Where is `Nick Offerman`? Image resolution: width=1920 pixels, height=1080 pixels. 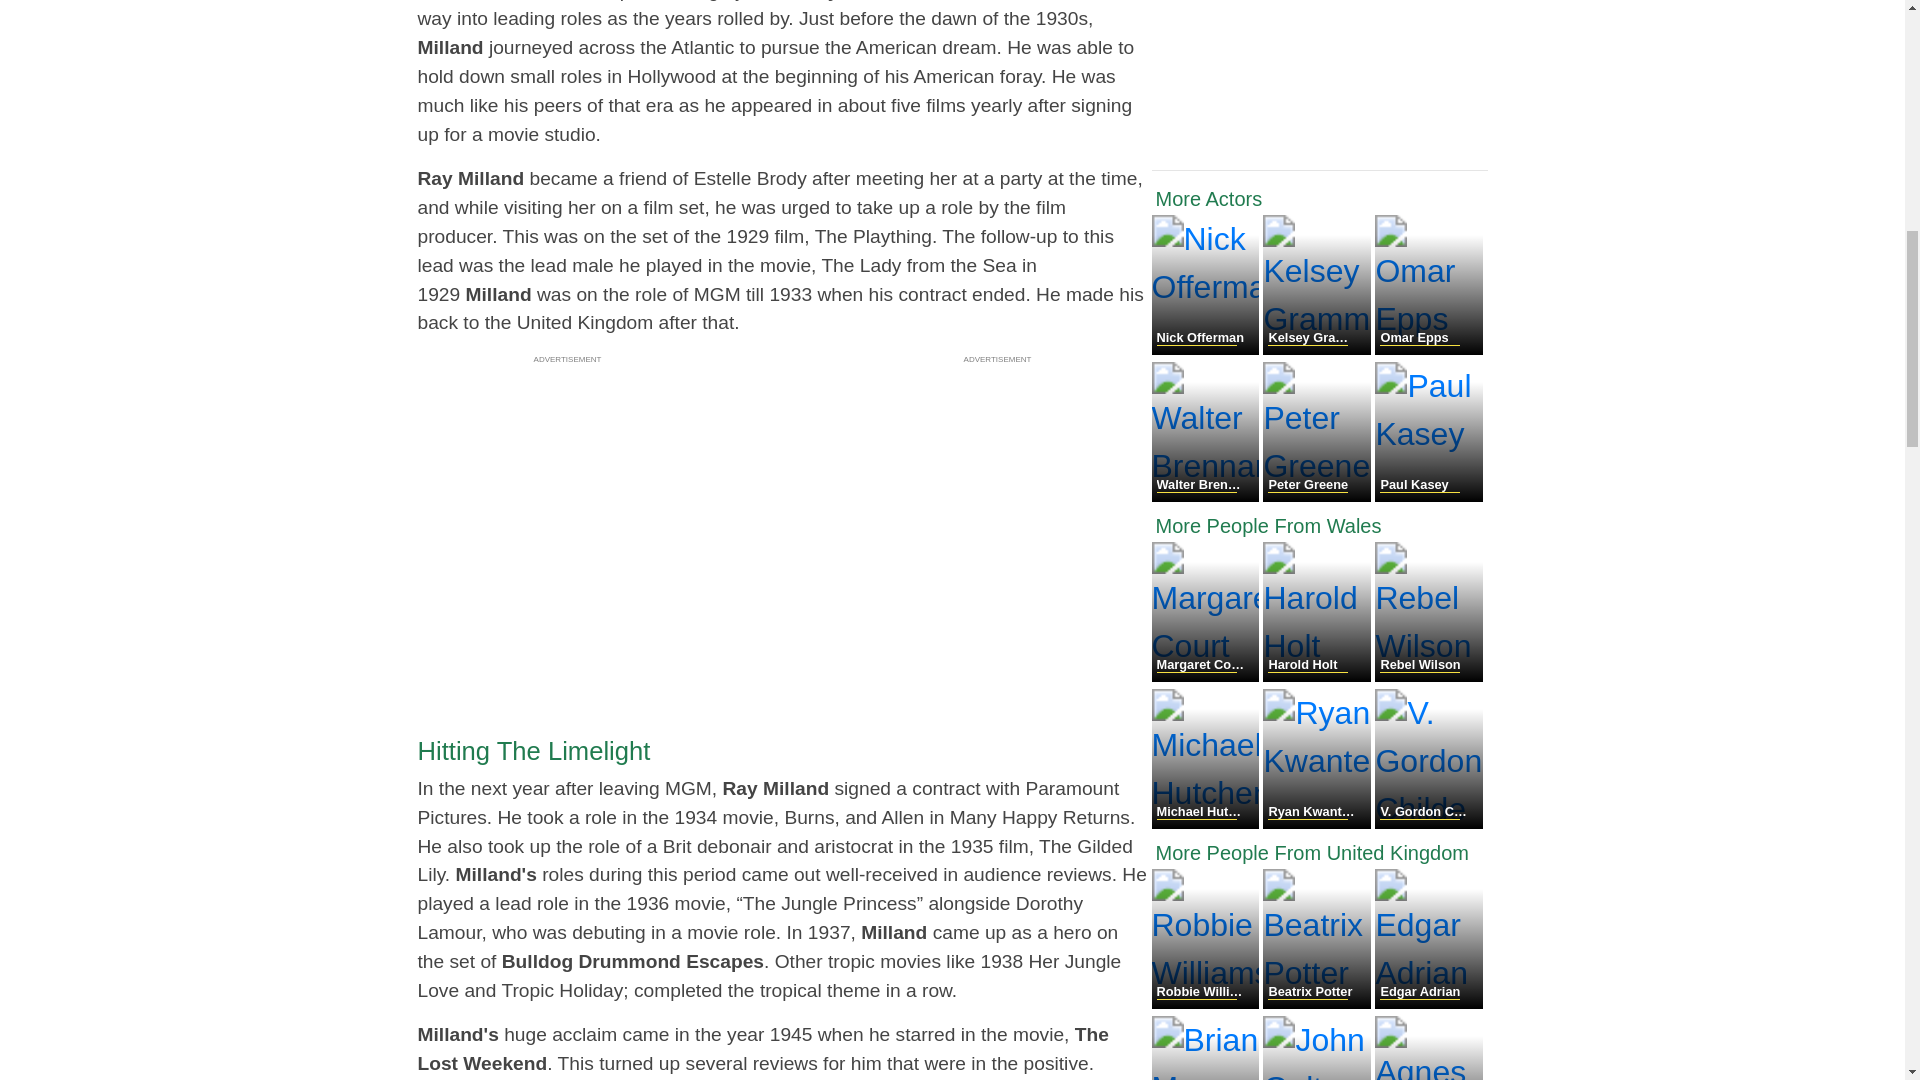 Nick Offerman is located at coordinates (1208, 349).